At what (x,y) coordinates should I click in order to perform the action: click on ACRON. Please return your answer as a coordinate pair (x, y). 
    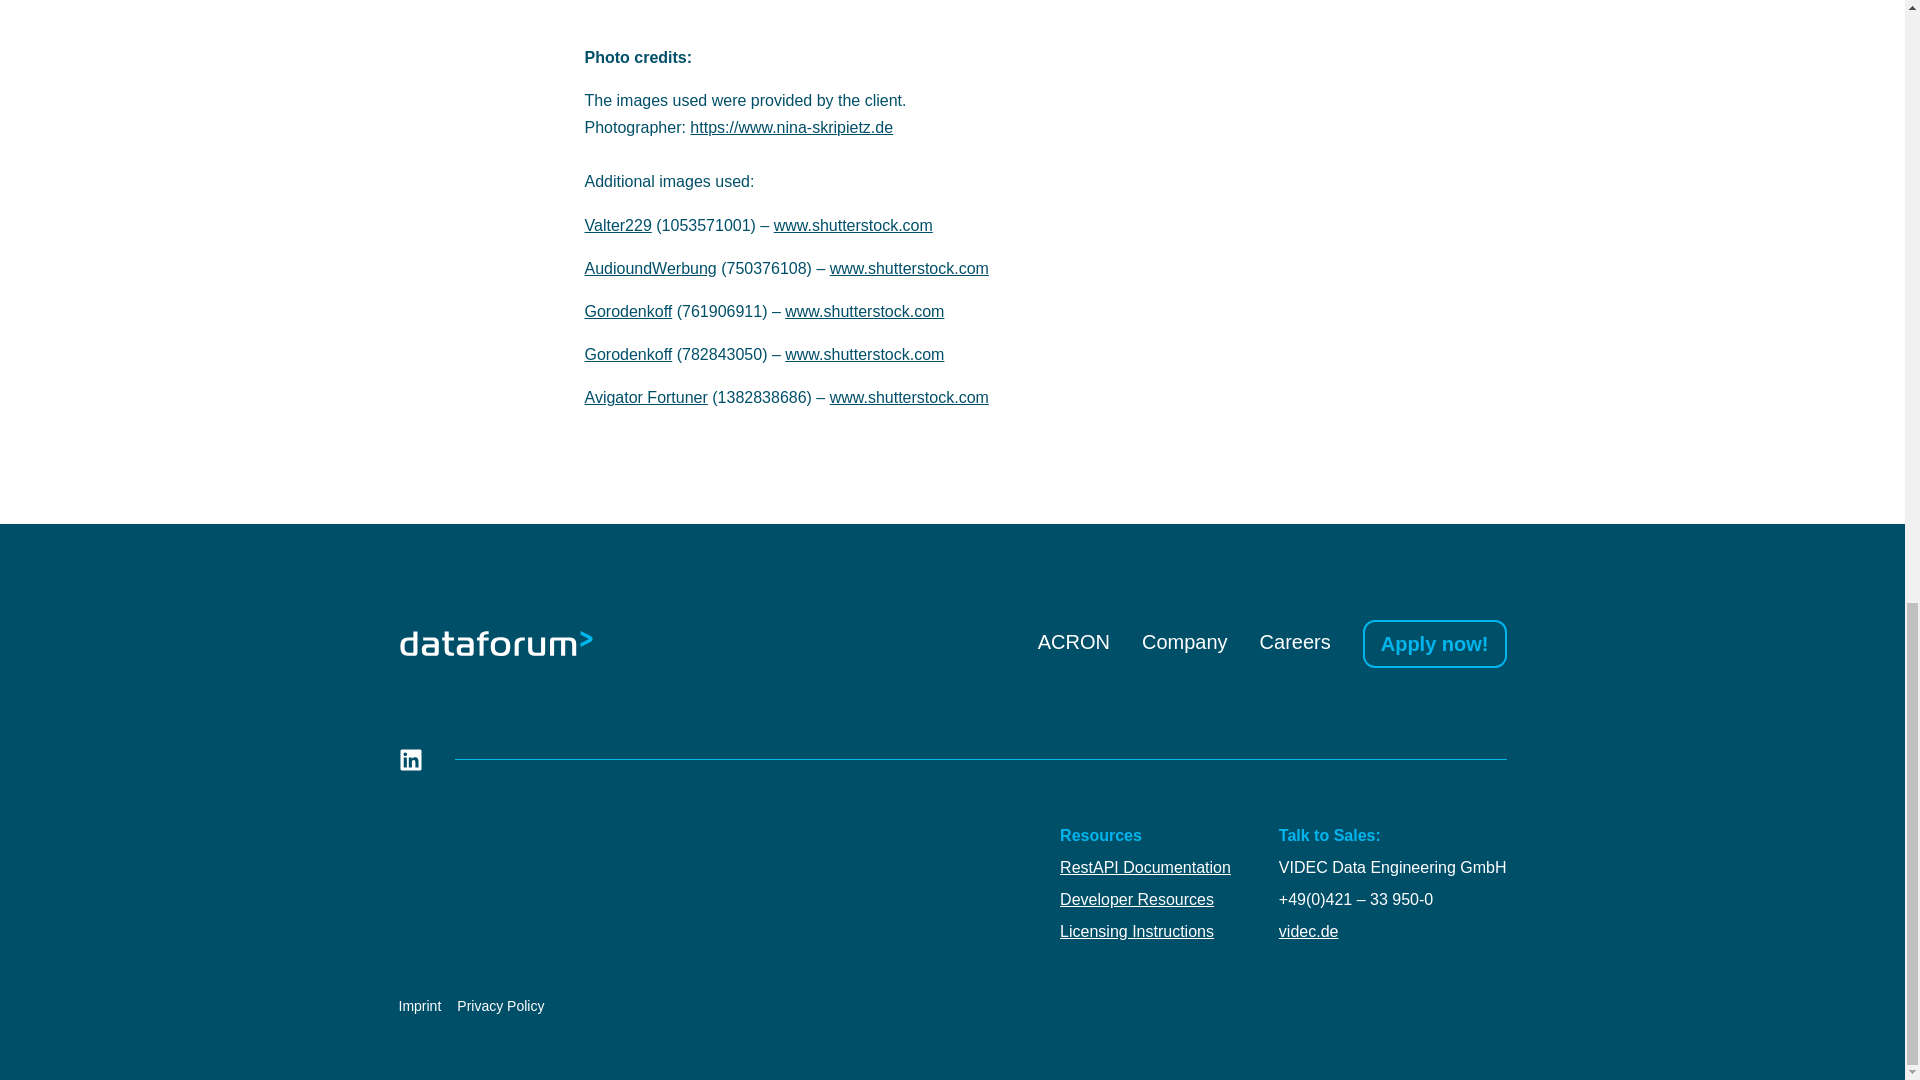
    Looking at the image, I should click on (1074, 642).